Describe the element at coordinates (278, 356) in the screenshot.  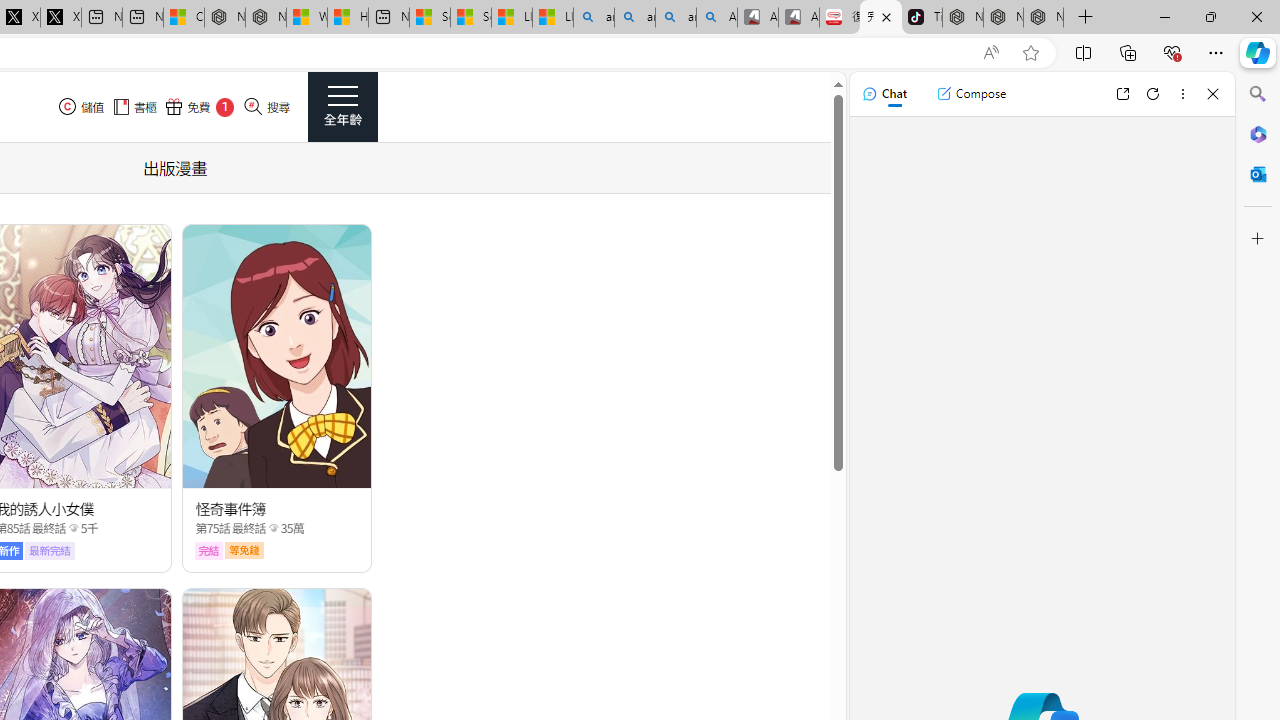
I see `Class: thumb_img` at that location.